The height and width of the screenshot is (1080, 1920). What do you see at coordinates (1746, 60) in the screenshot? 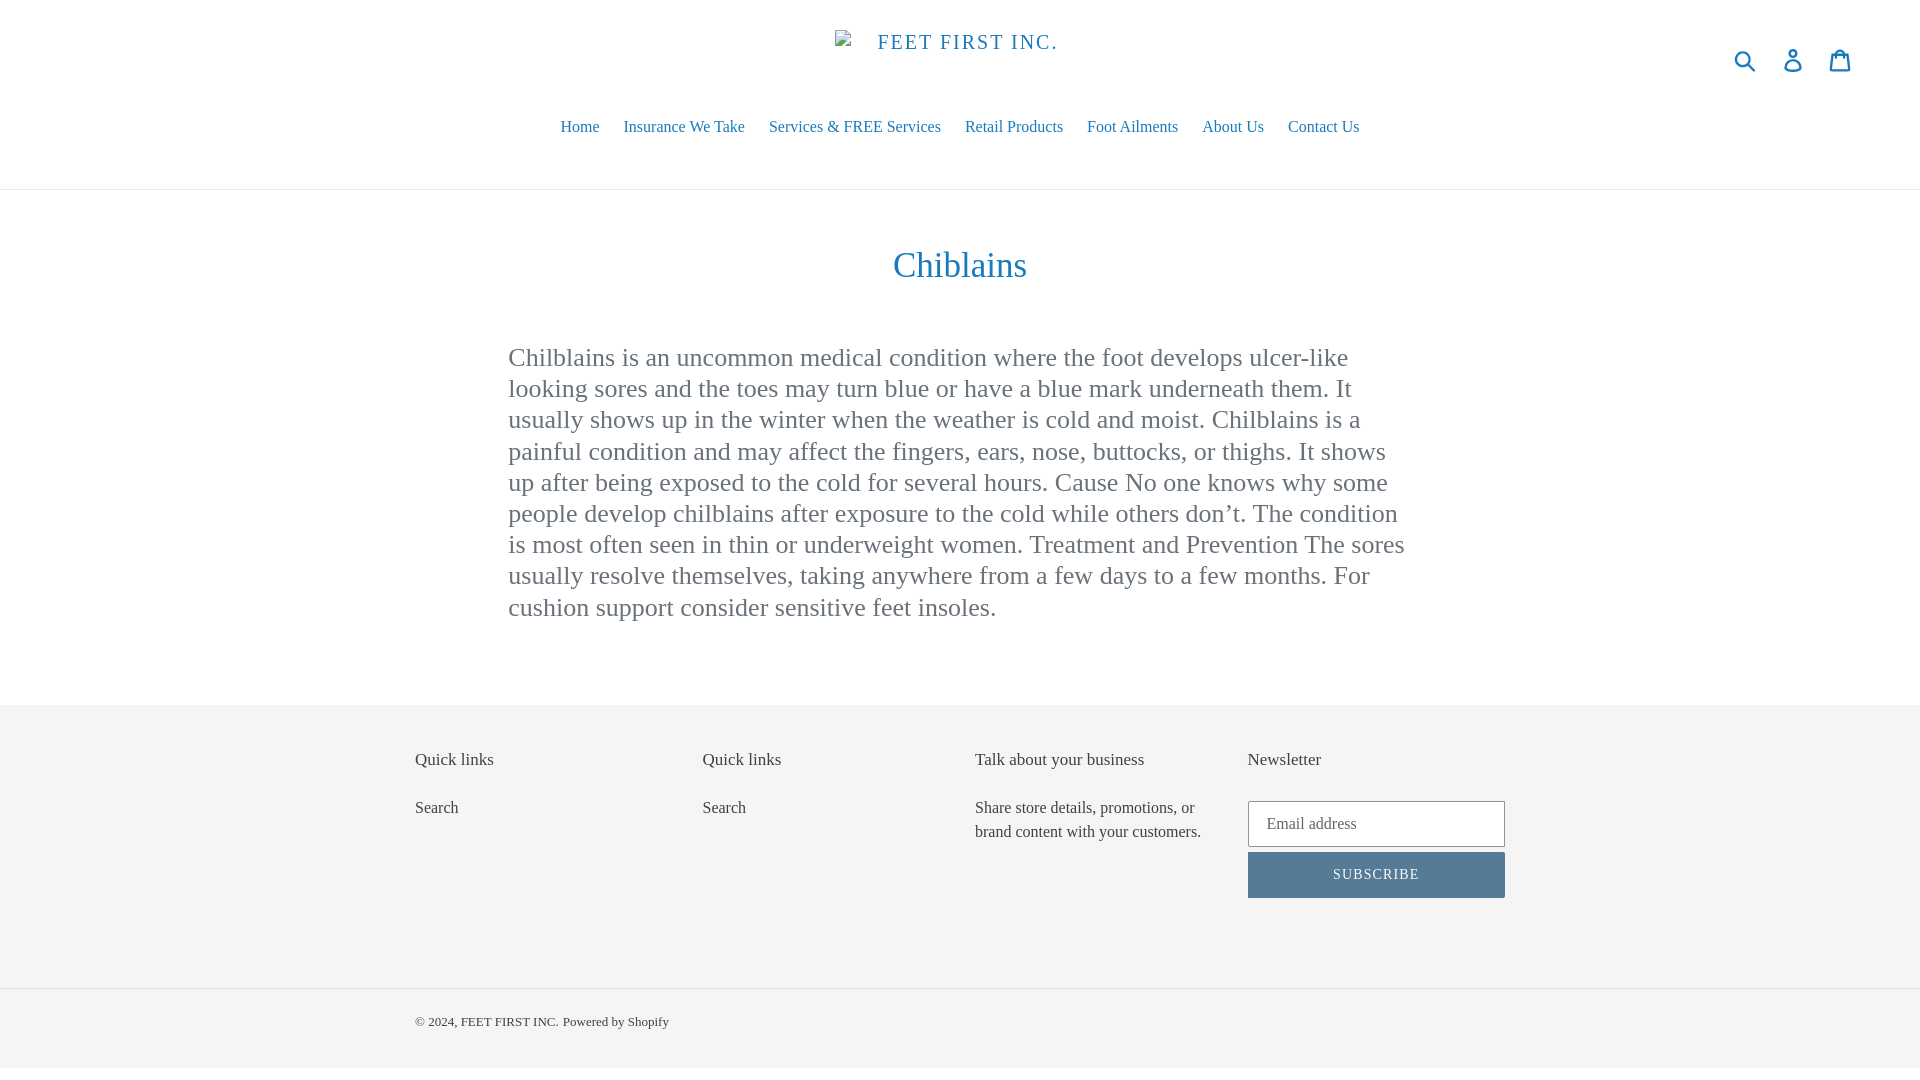
I see `Submit` at bounding box center [1746, 60].